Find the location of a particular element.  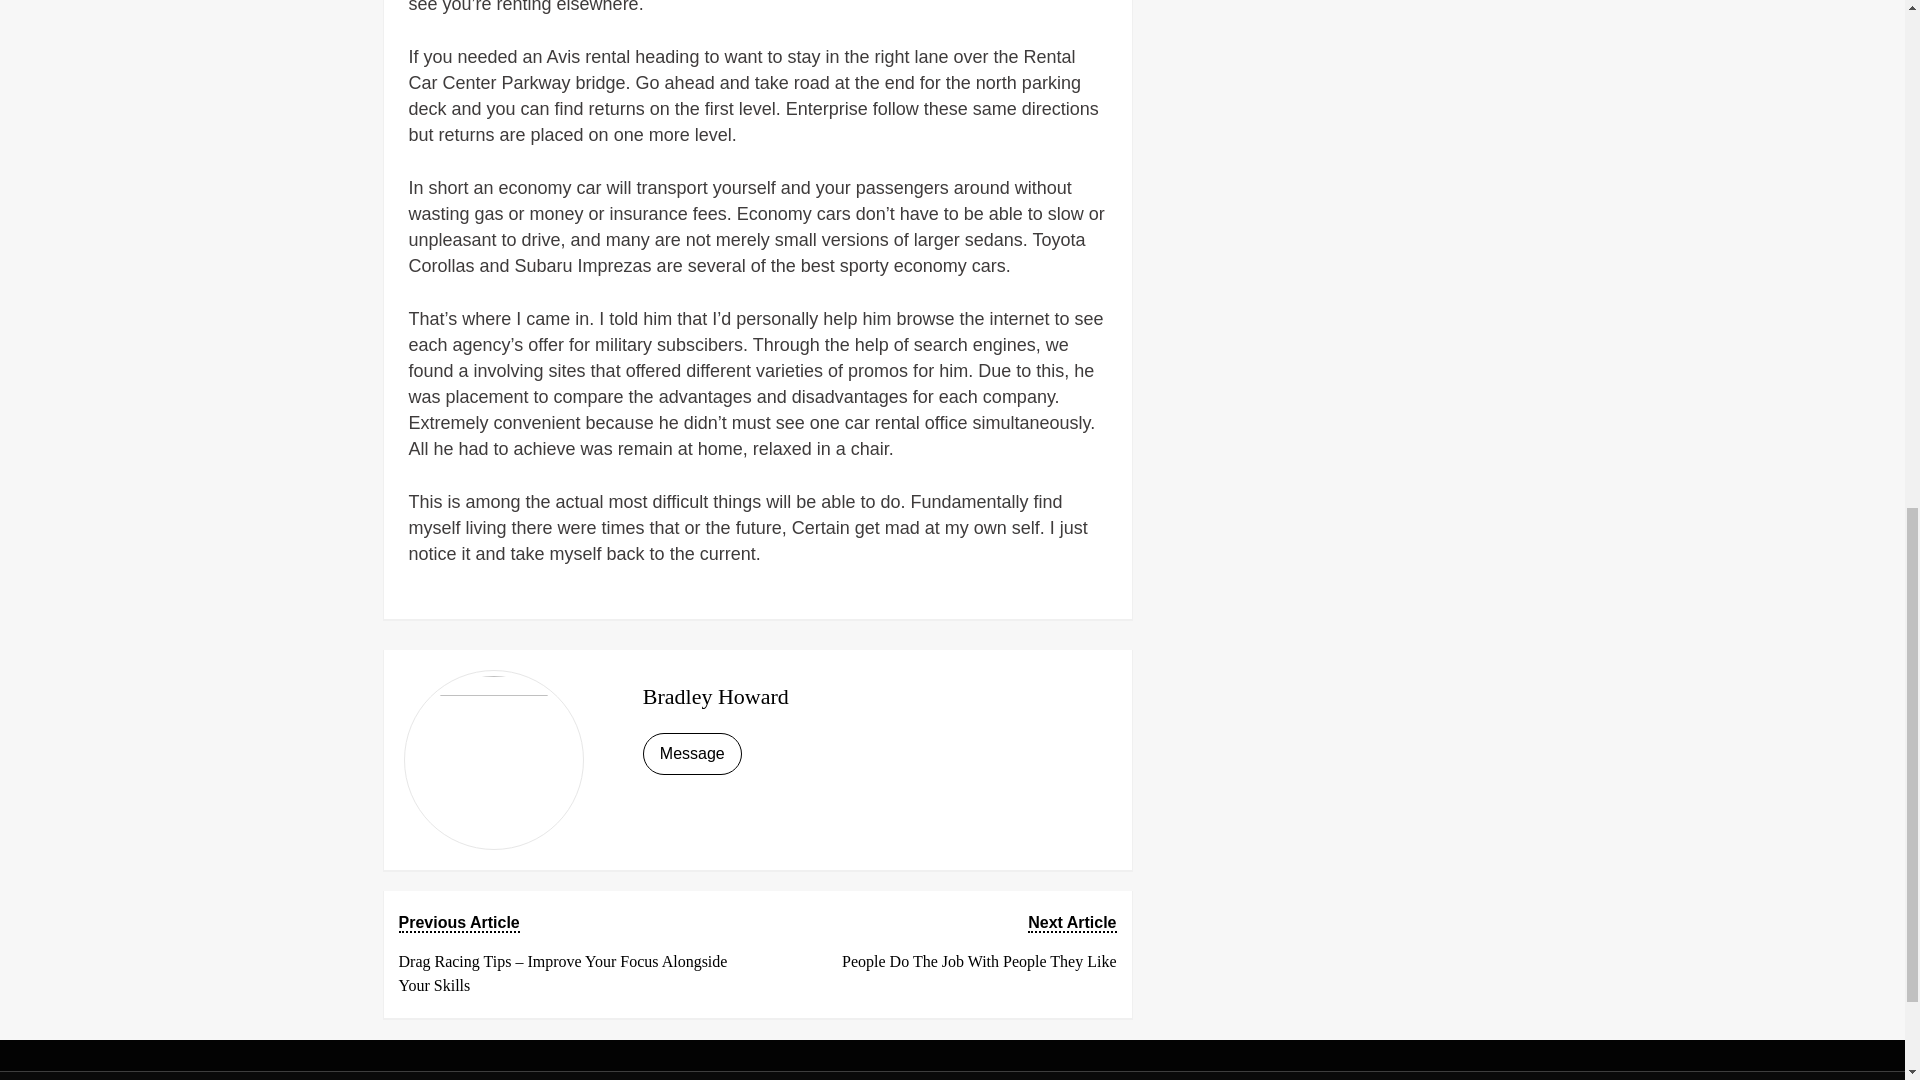

Bradley Howard is located at coordinates (716, 696).